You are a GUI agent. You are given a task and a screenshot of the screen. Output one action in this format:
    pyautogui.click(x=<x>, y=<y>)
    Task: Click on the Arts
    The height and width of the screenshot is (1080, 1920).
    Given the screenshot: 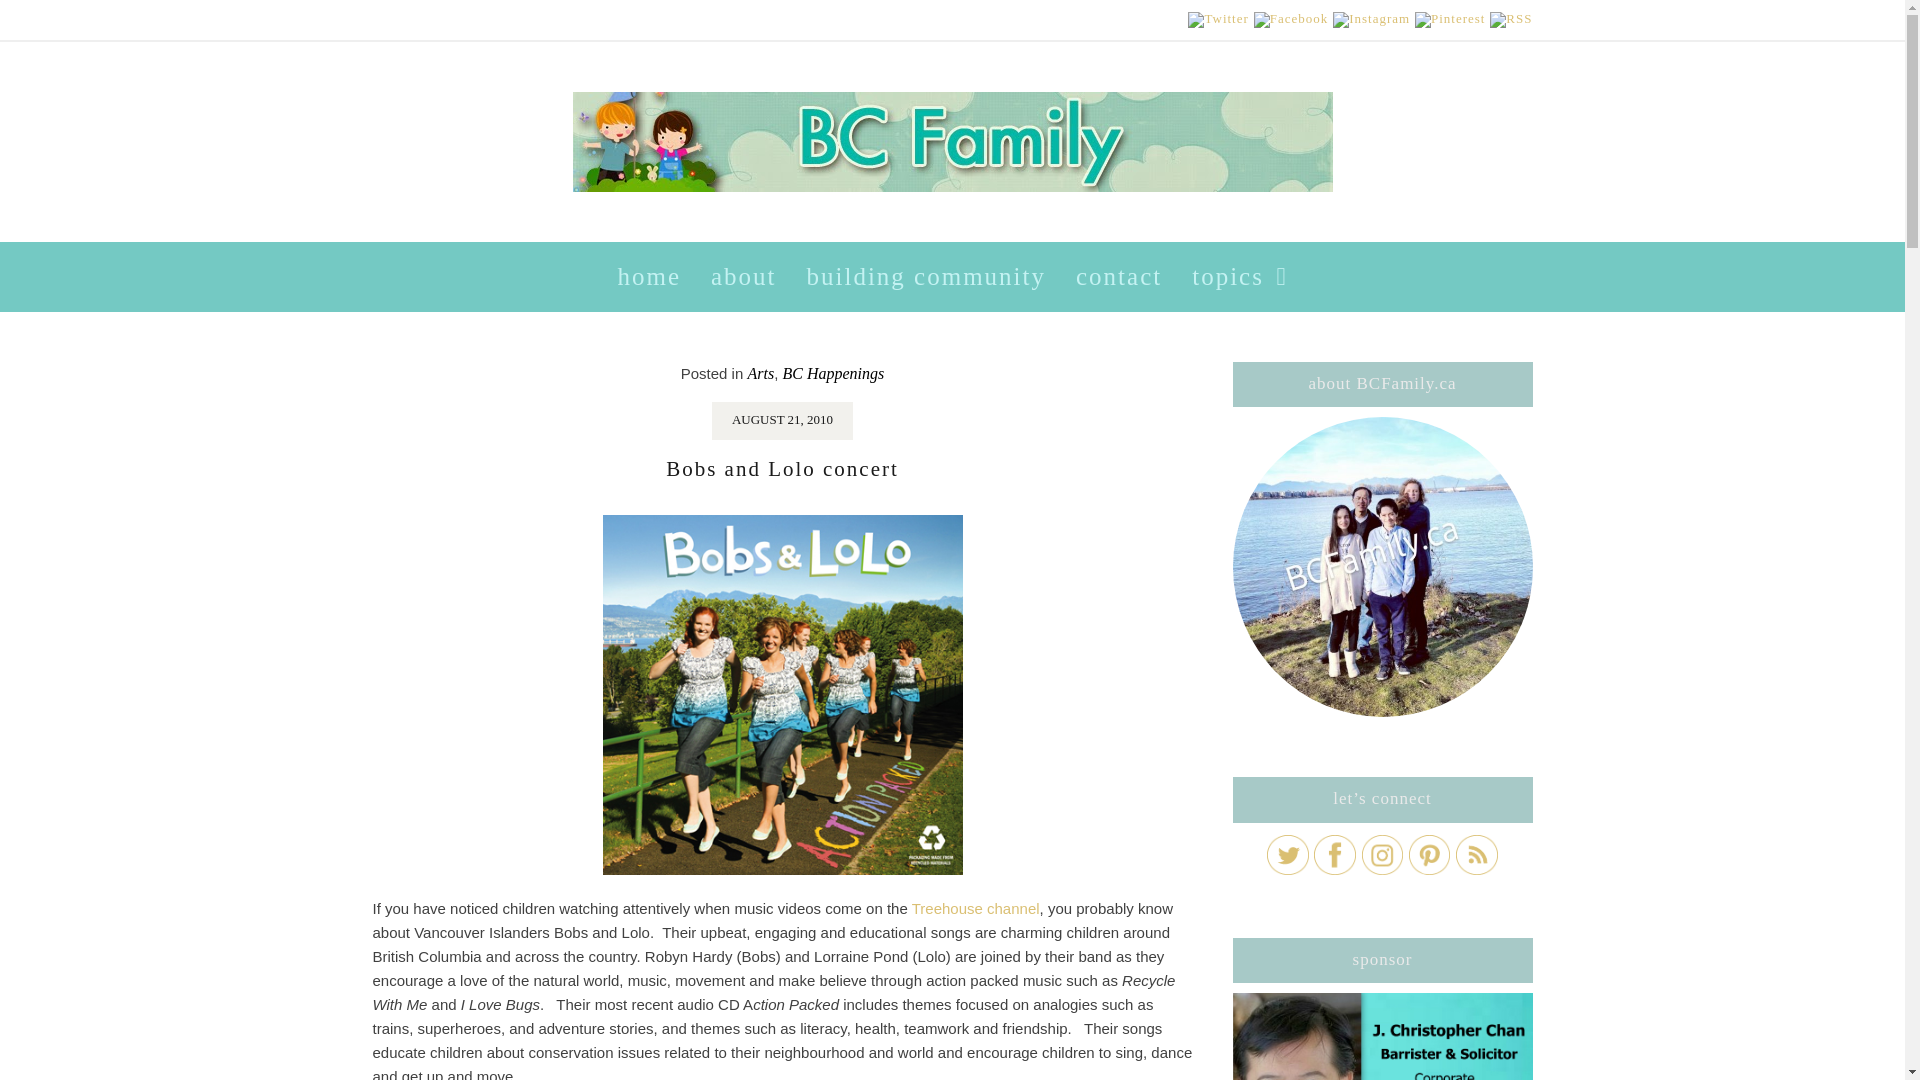 What is the action you would take?
    pyautogui.click(x=760, y=374)
    